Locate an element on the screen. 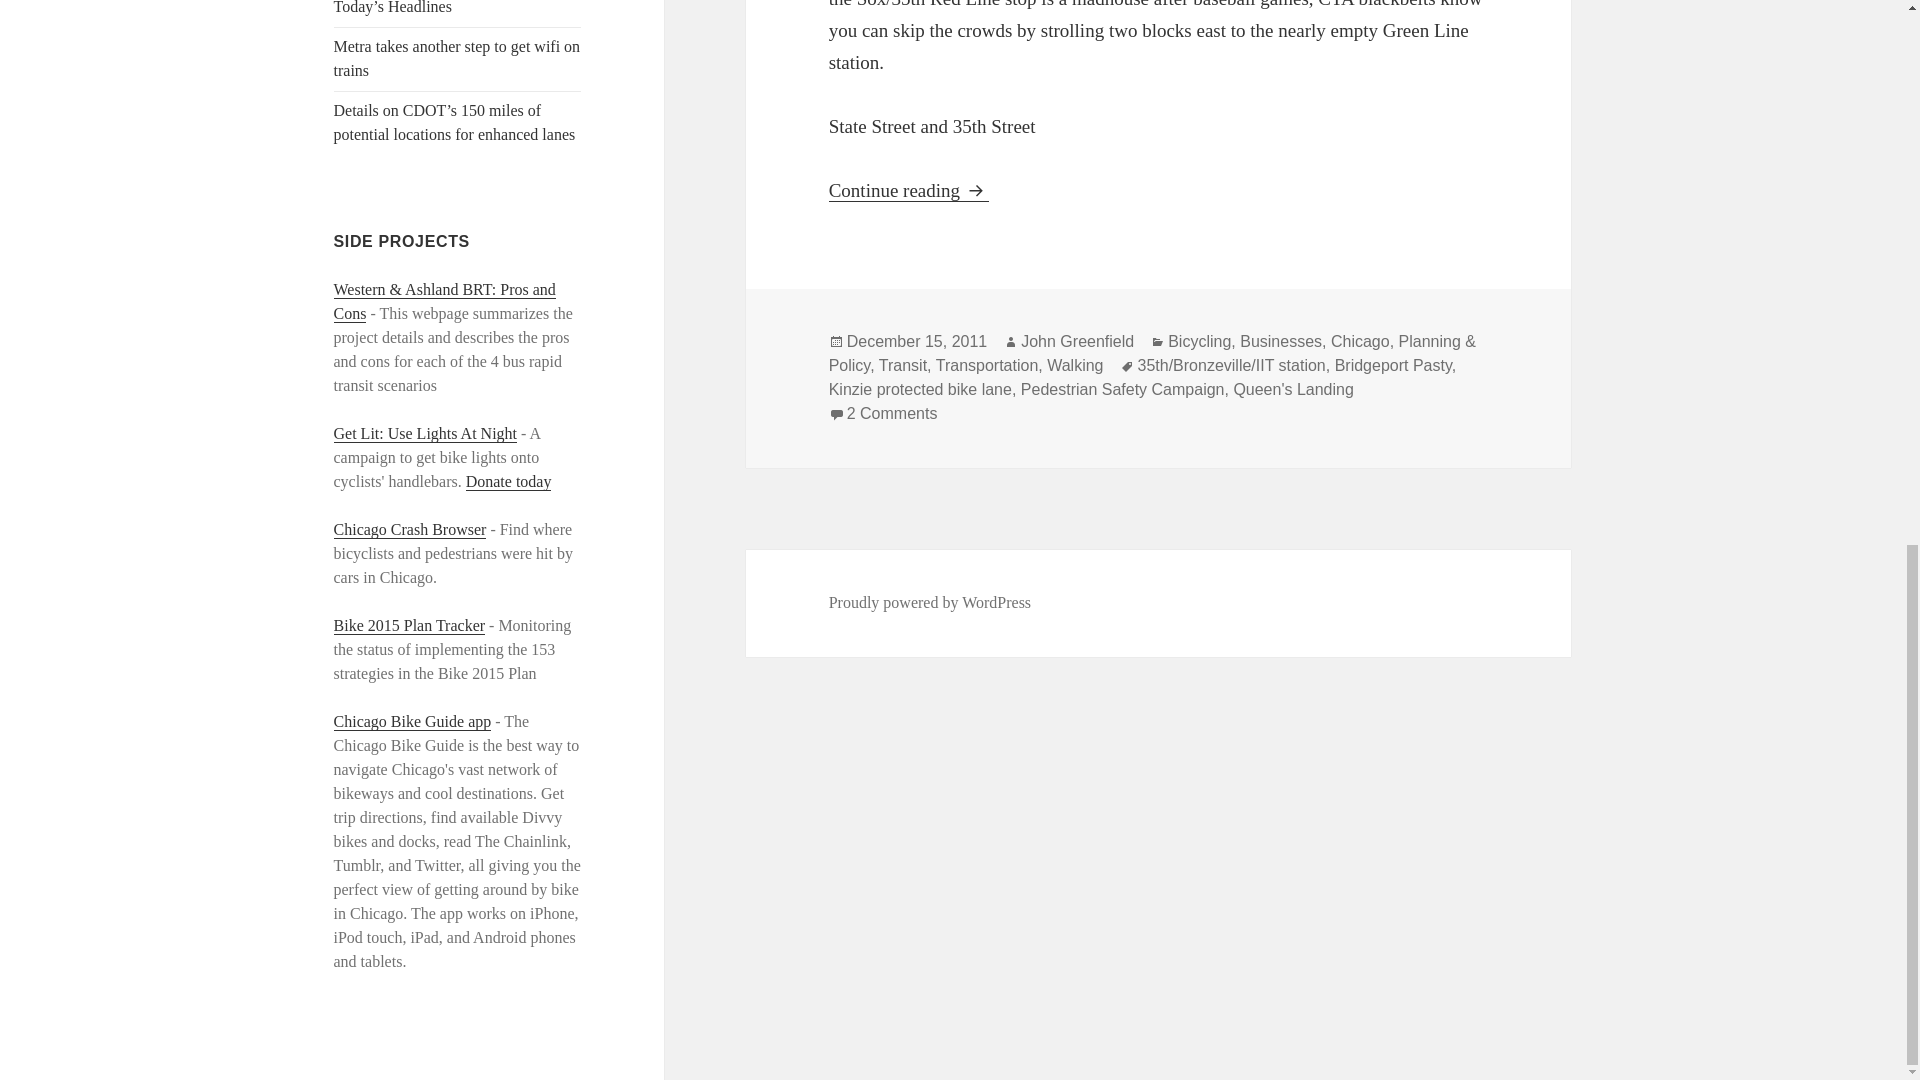 The image size is (1920, 1080). Chicago is located at coordinates (1360, 342).